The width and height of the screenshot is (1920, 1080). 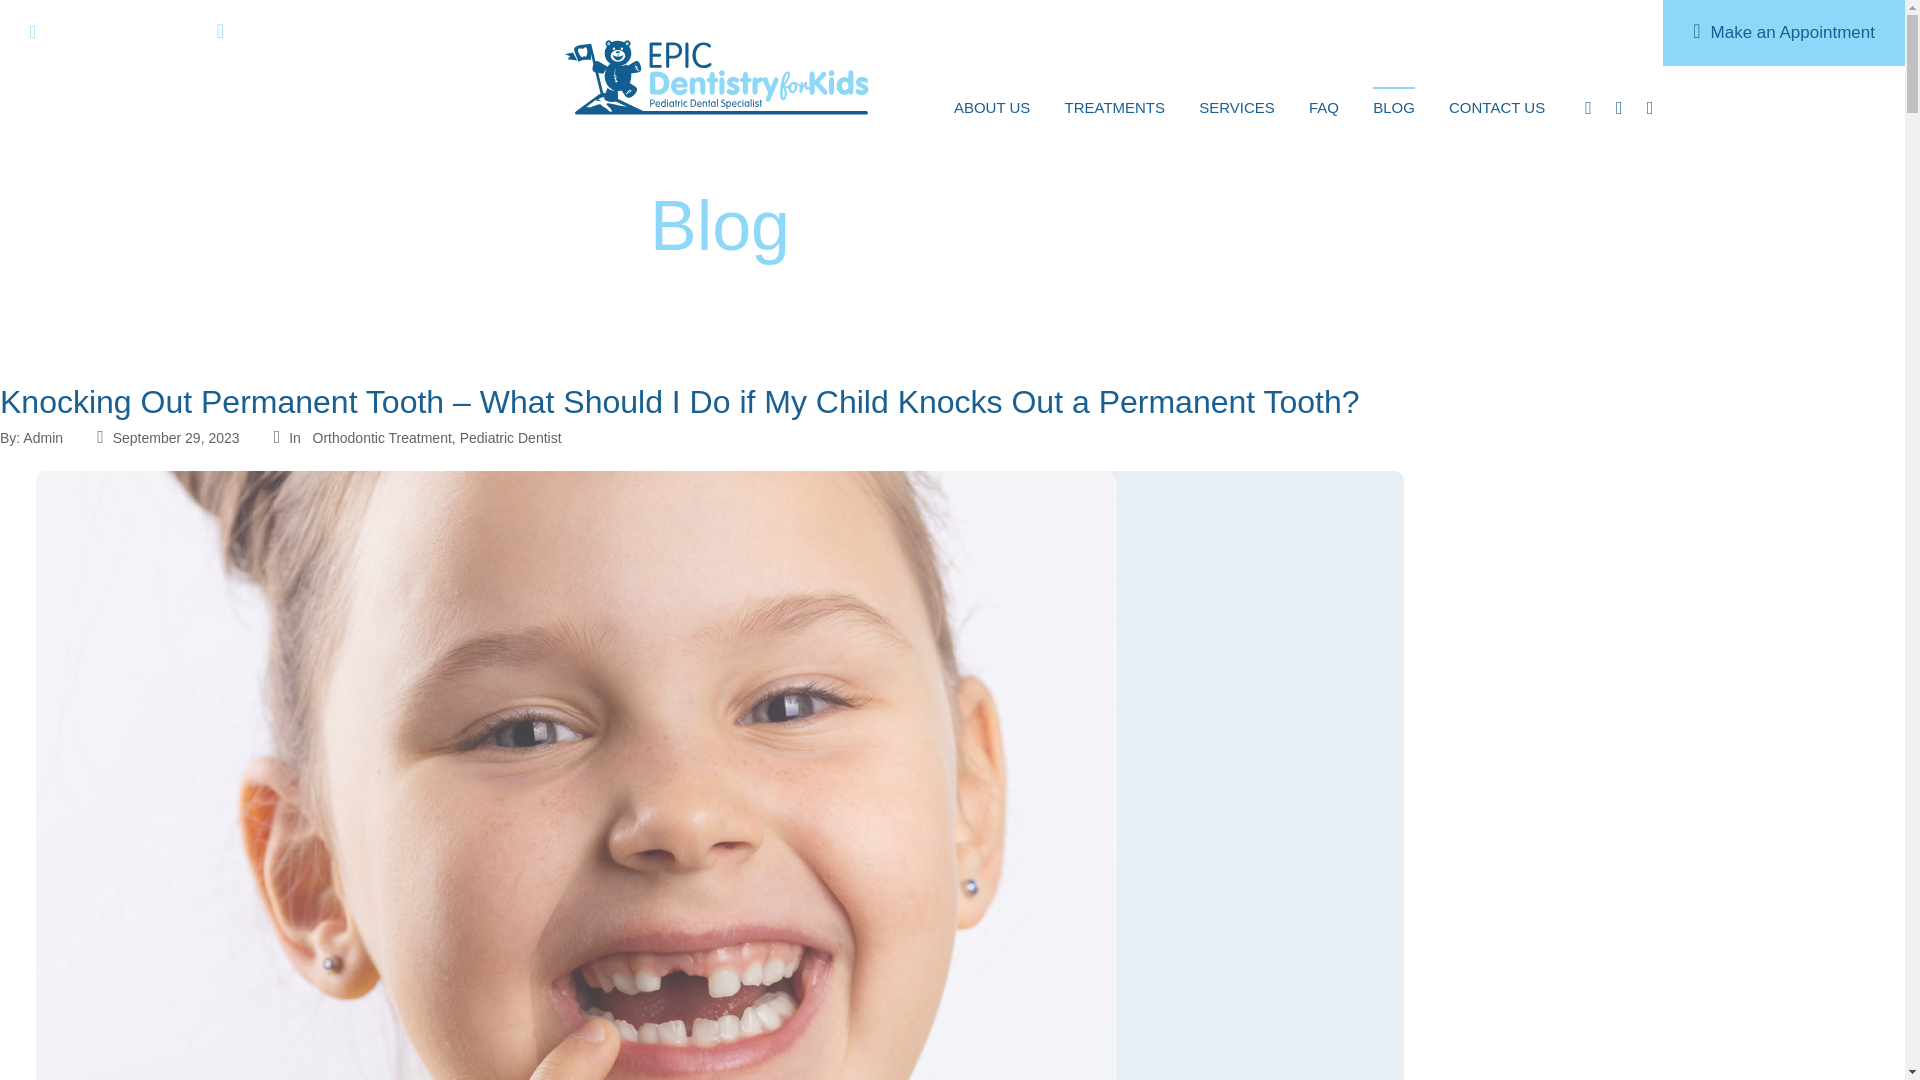 What do you see at coordinates (1236, 106) in the screenshot?
I see `SERVICES` at bounding box center [1236, 106].